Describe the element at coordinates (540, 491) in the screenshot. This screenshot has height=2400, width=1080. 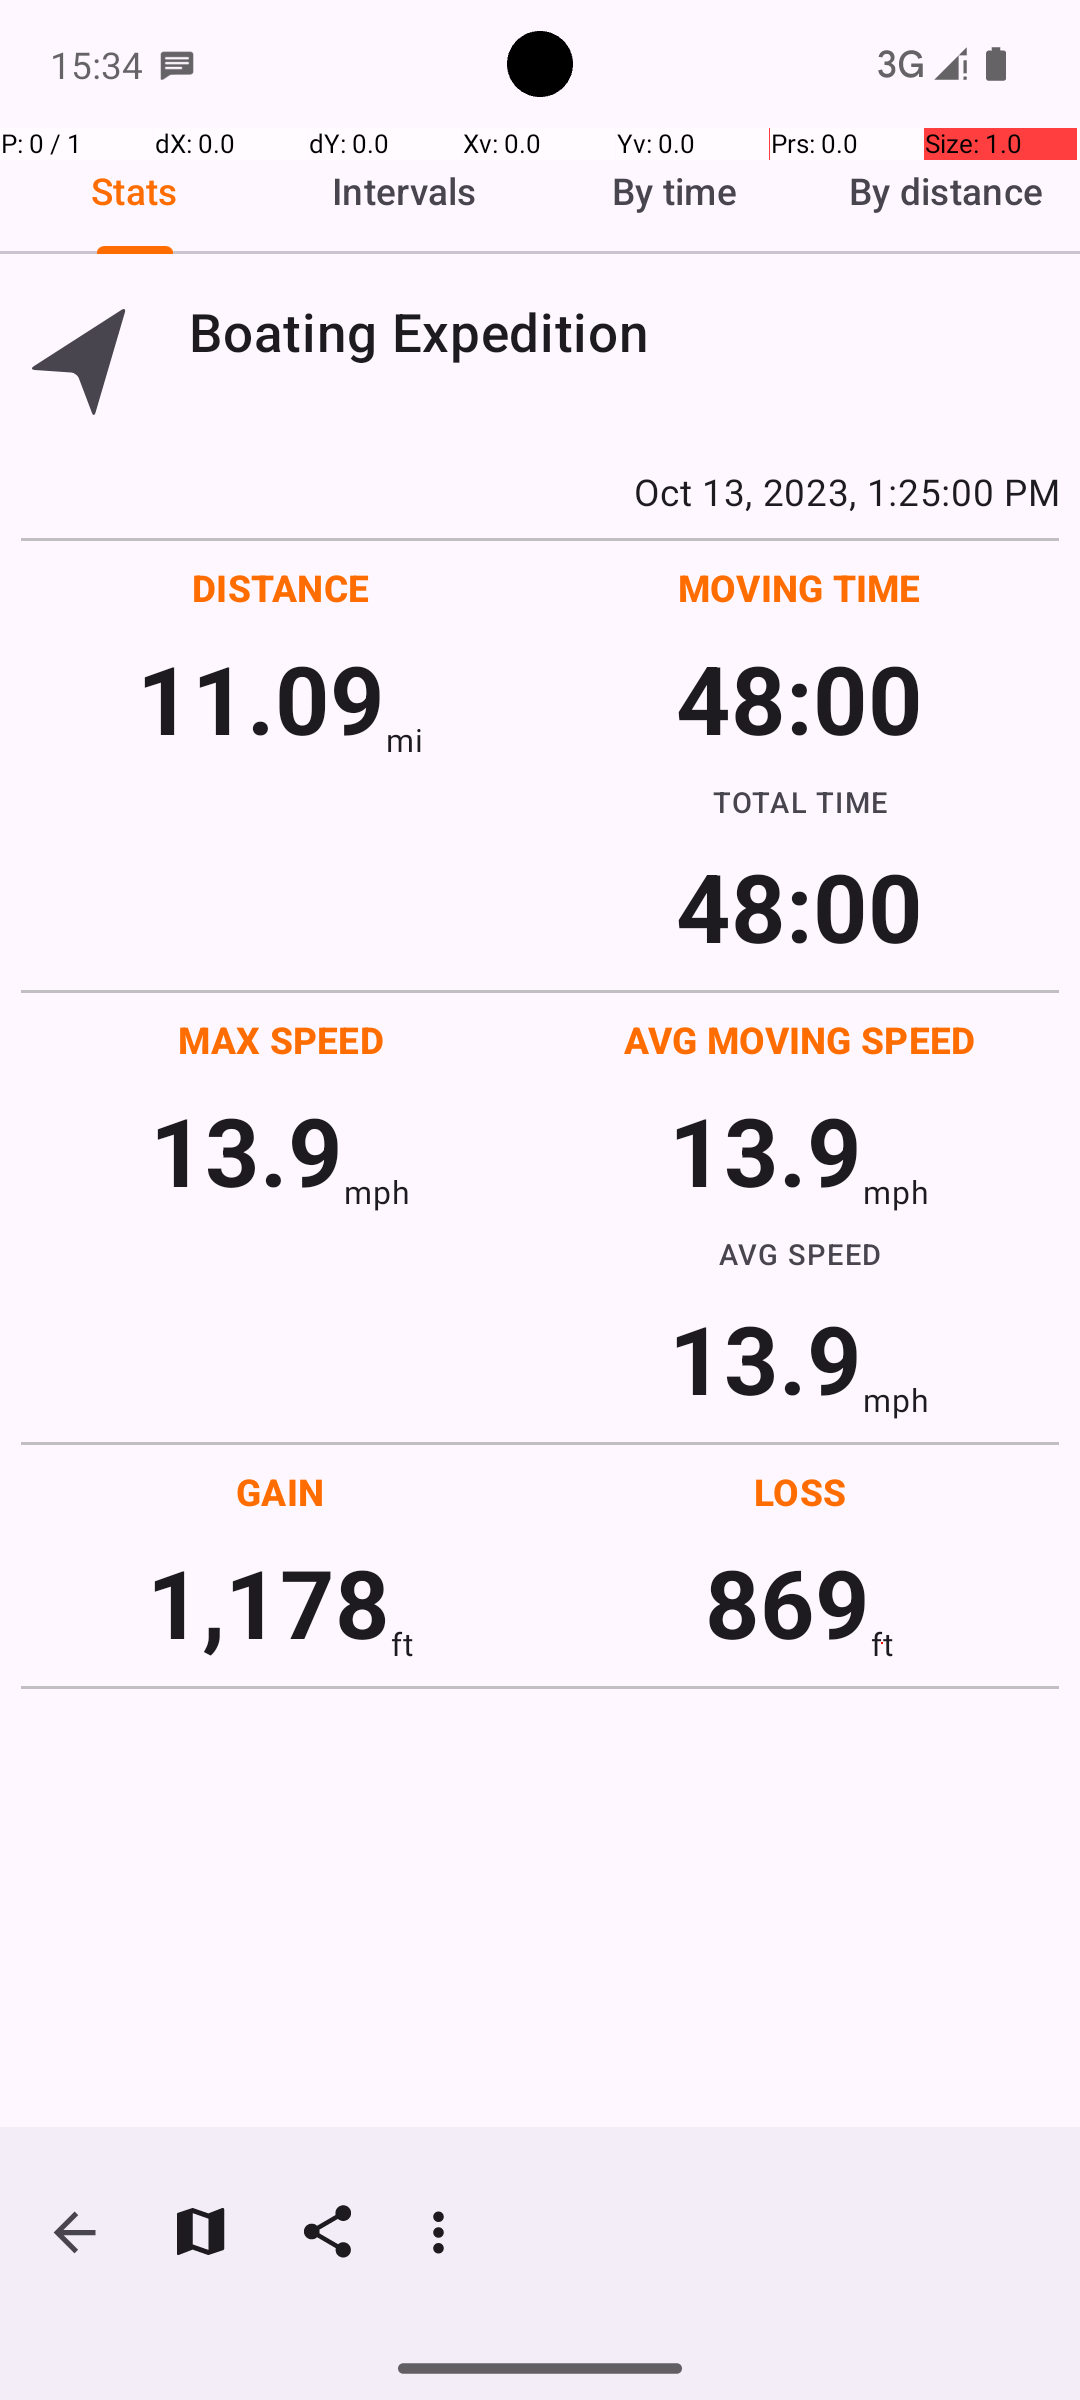
I see `Oct 13, 2023, 1:25:00 PM` at that location.